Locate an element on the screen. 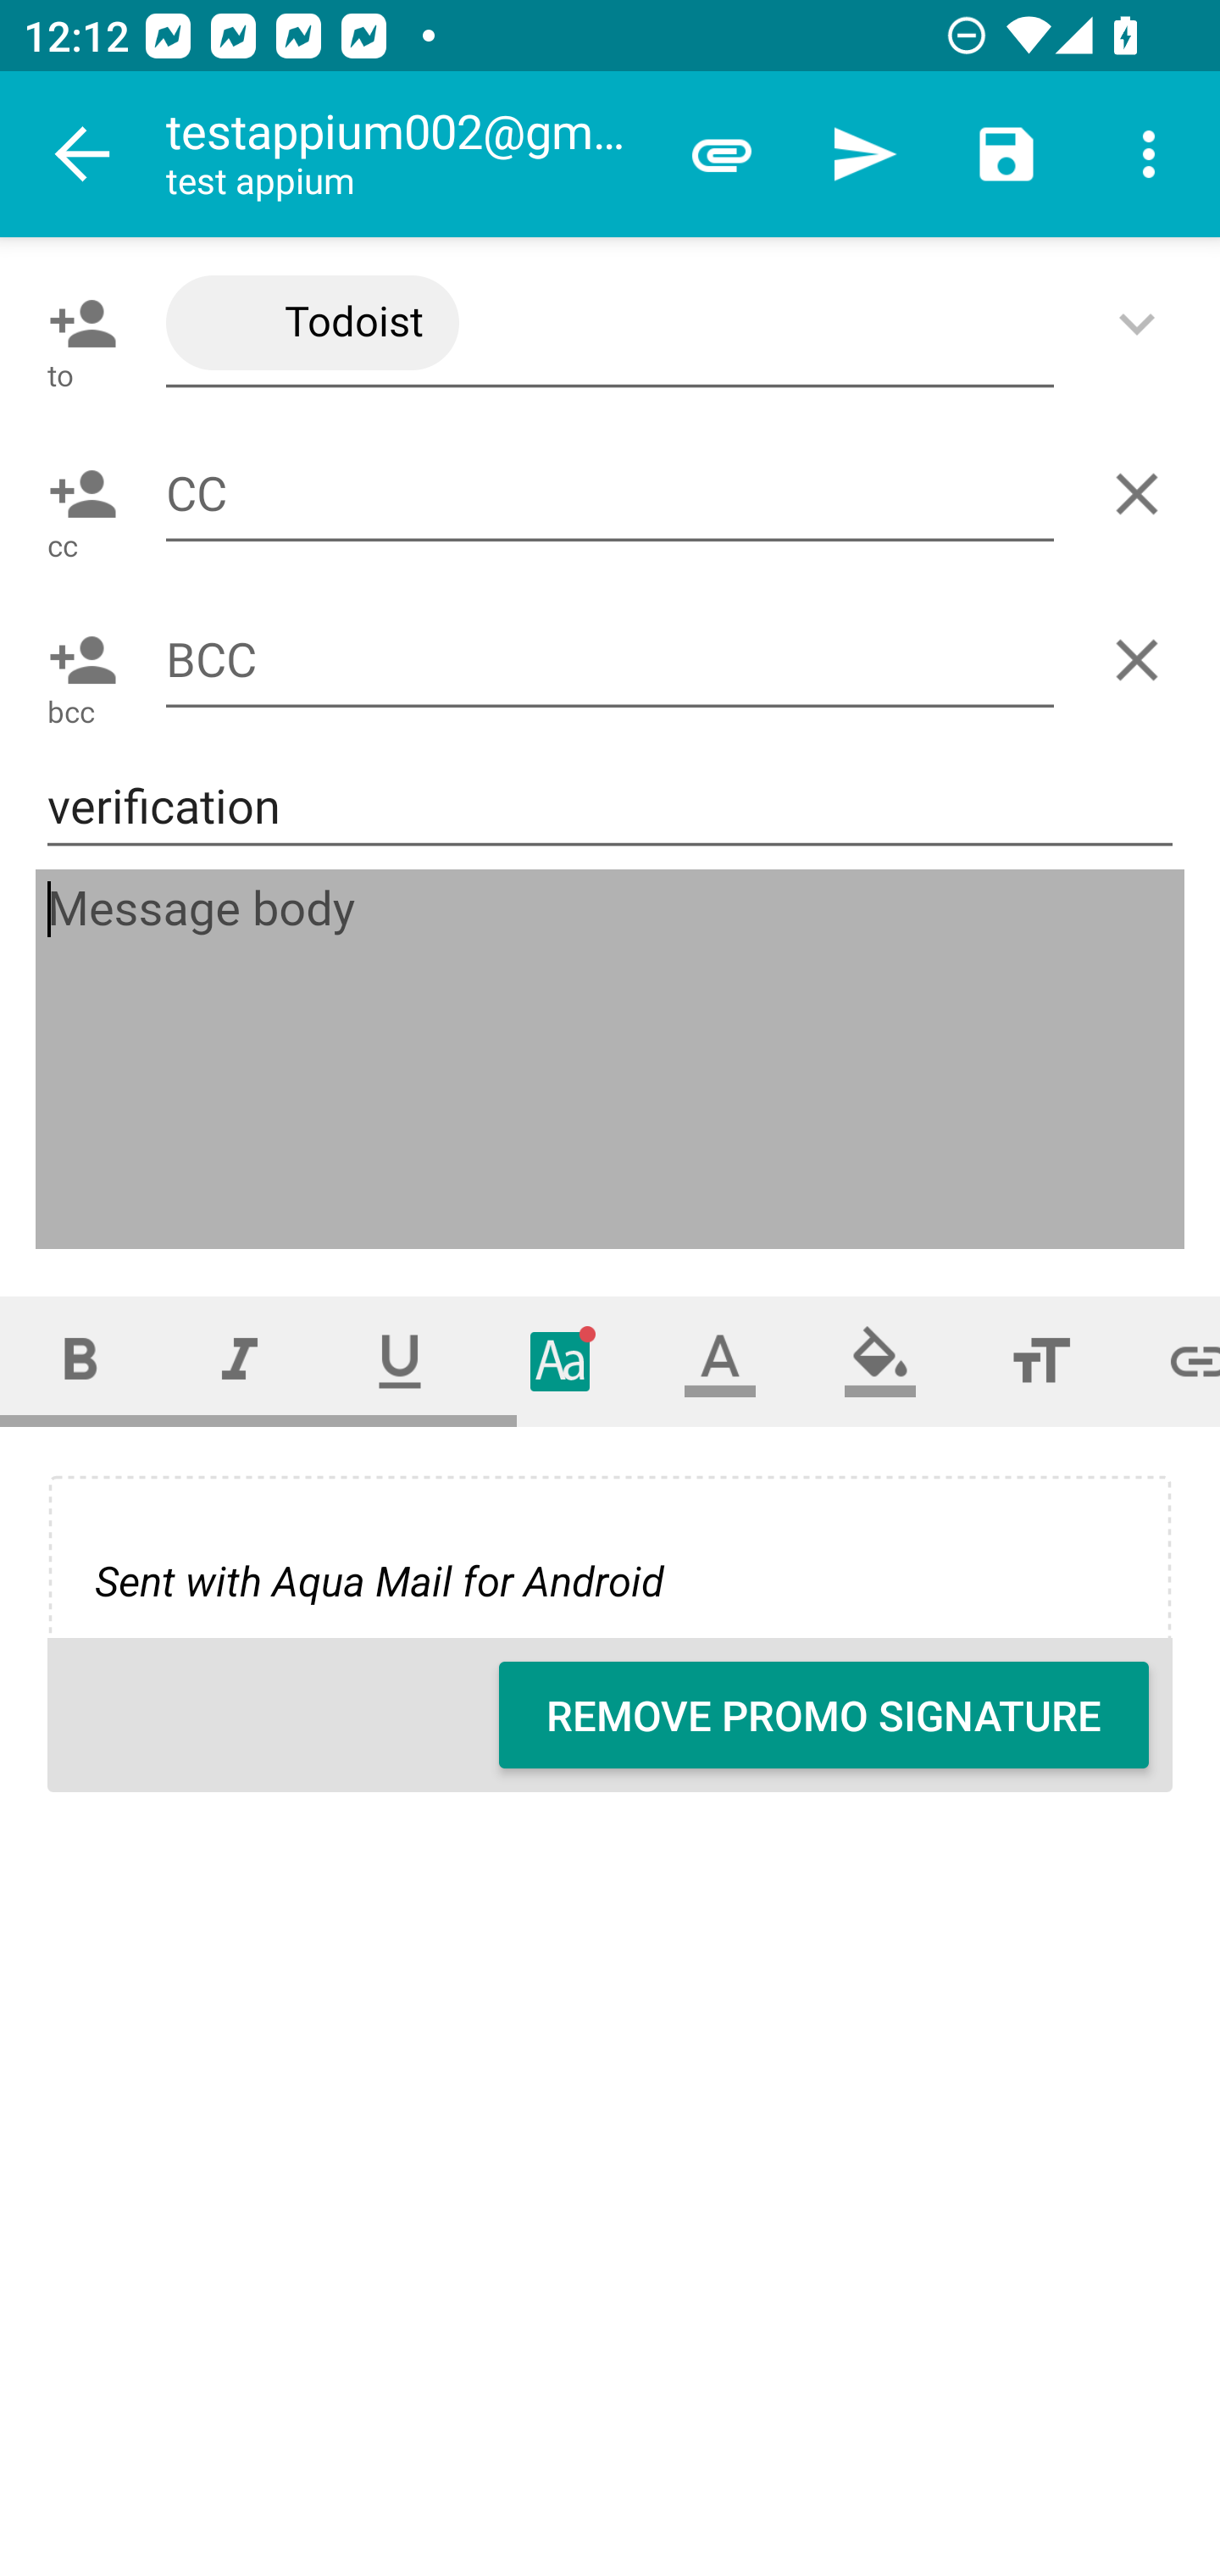 The width and height of the screenshot is (1220, 2576). Save is located at coordinates (1006, 154).